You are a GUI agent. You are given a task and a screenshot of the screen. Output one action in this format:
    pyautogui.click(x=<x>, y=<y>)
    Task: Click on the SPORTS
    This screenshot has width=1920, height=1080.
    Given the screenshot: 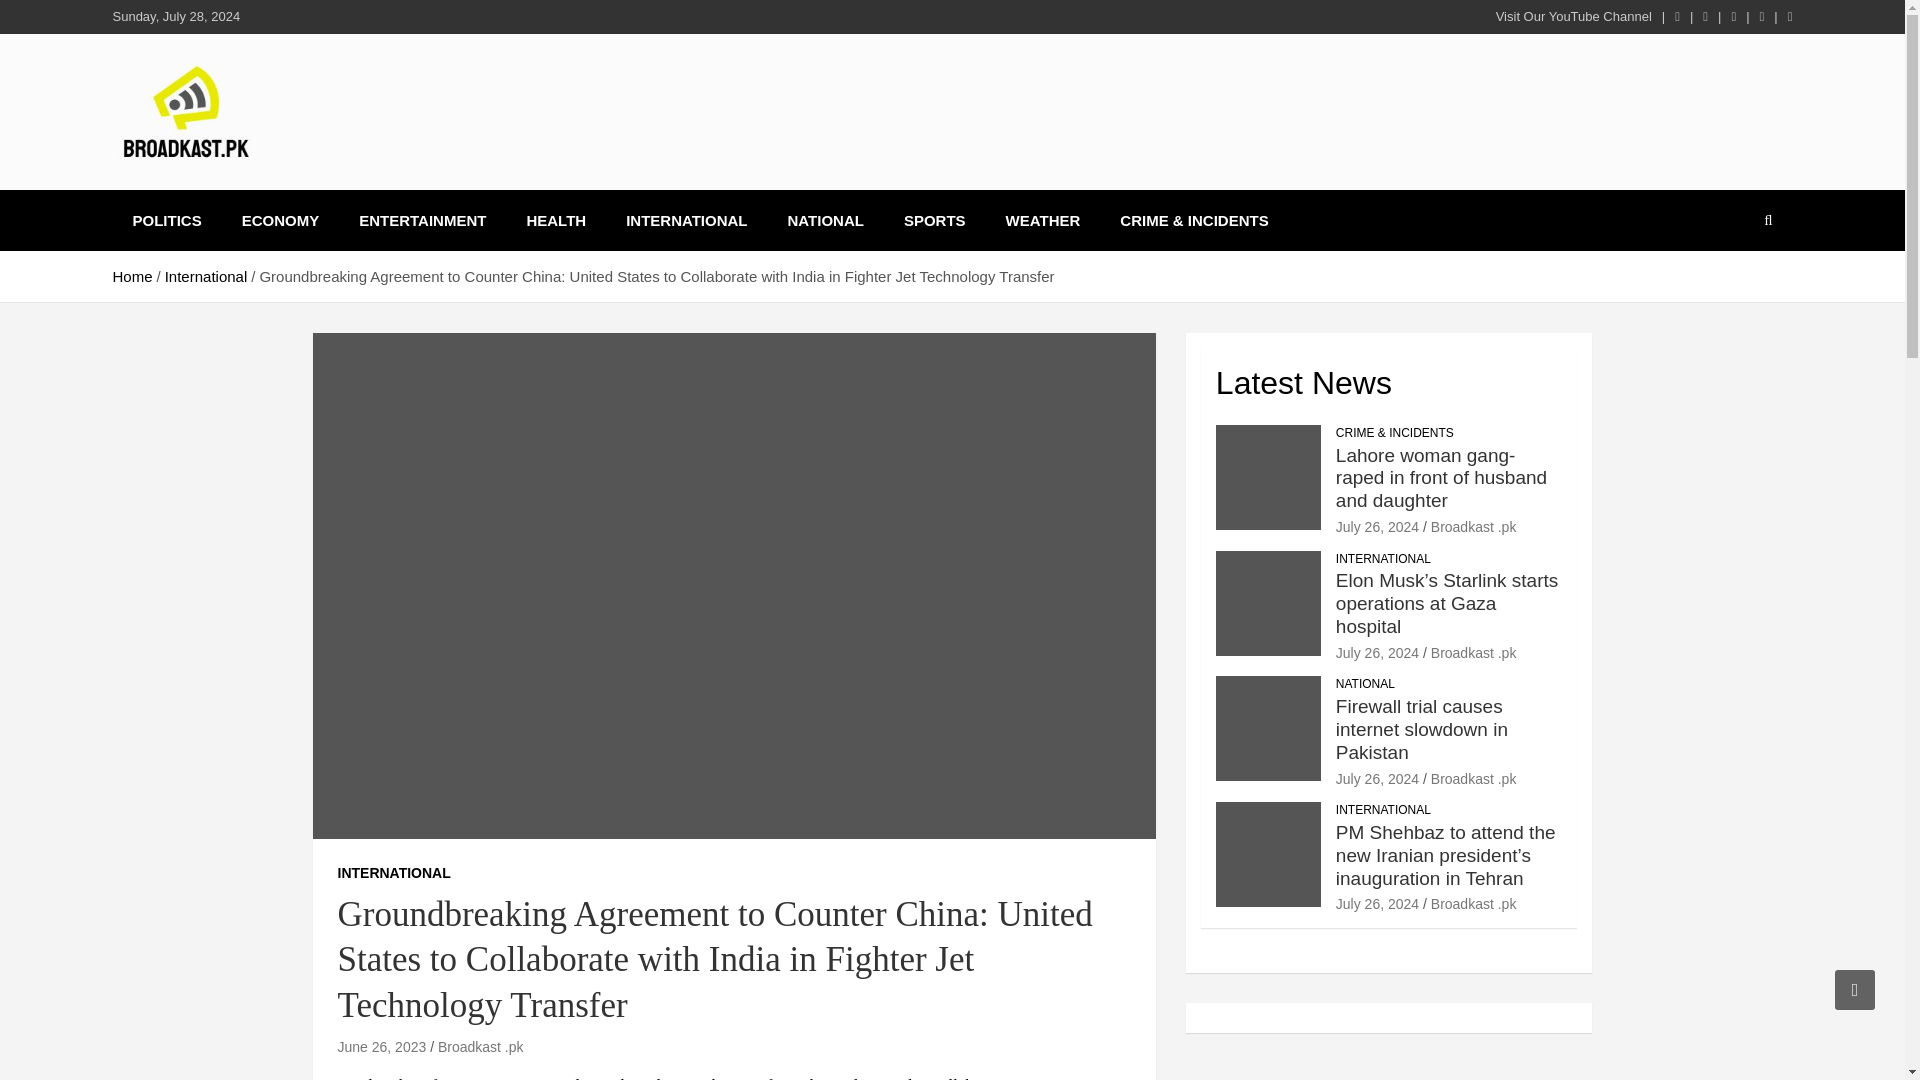 What is the action you would take?
    pyautogui.click(x=934, y=220)
    